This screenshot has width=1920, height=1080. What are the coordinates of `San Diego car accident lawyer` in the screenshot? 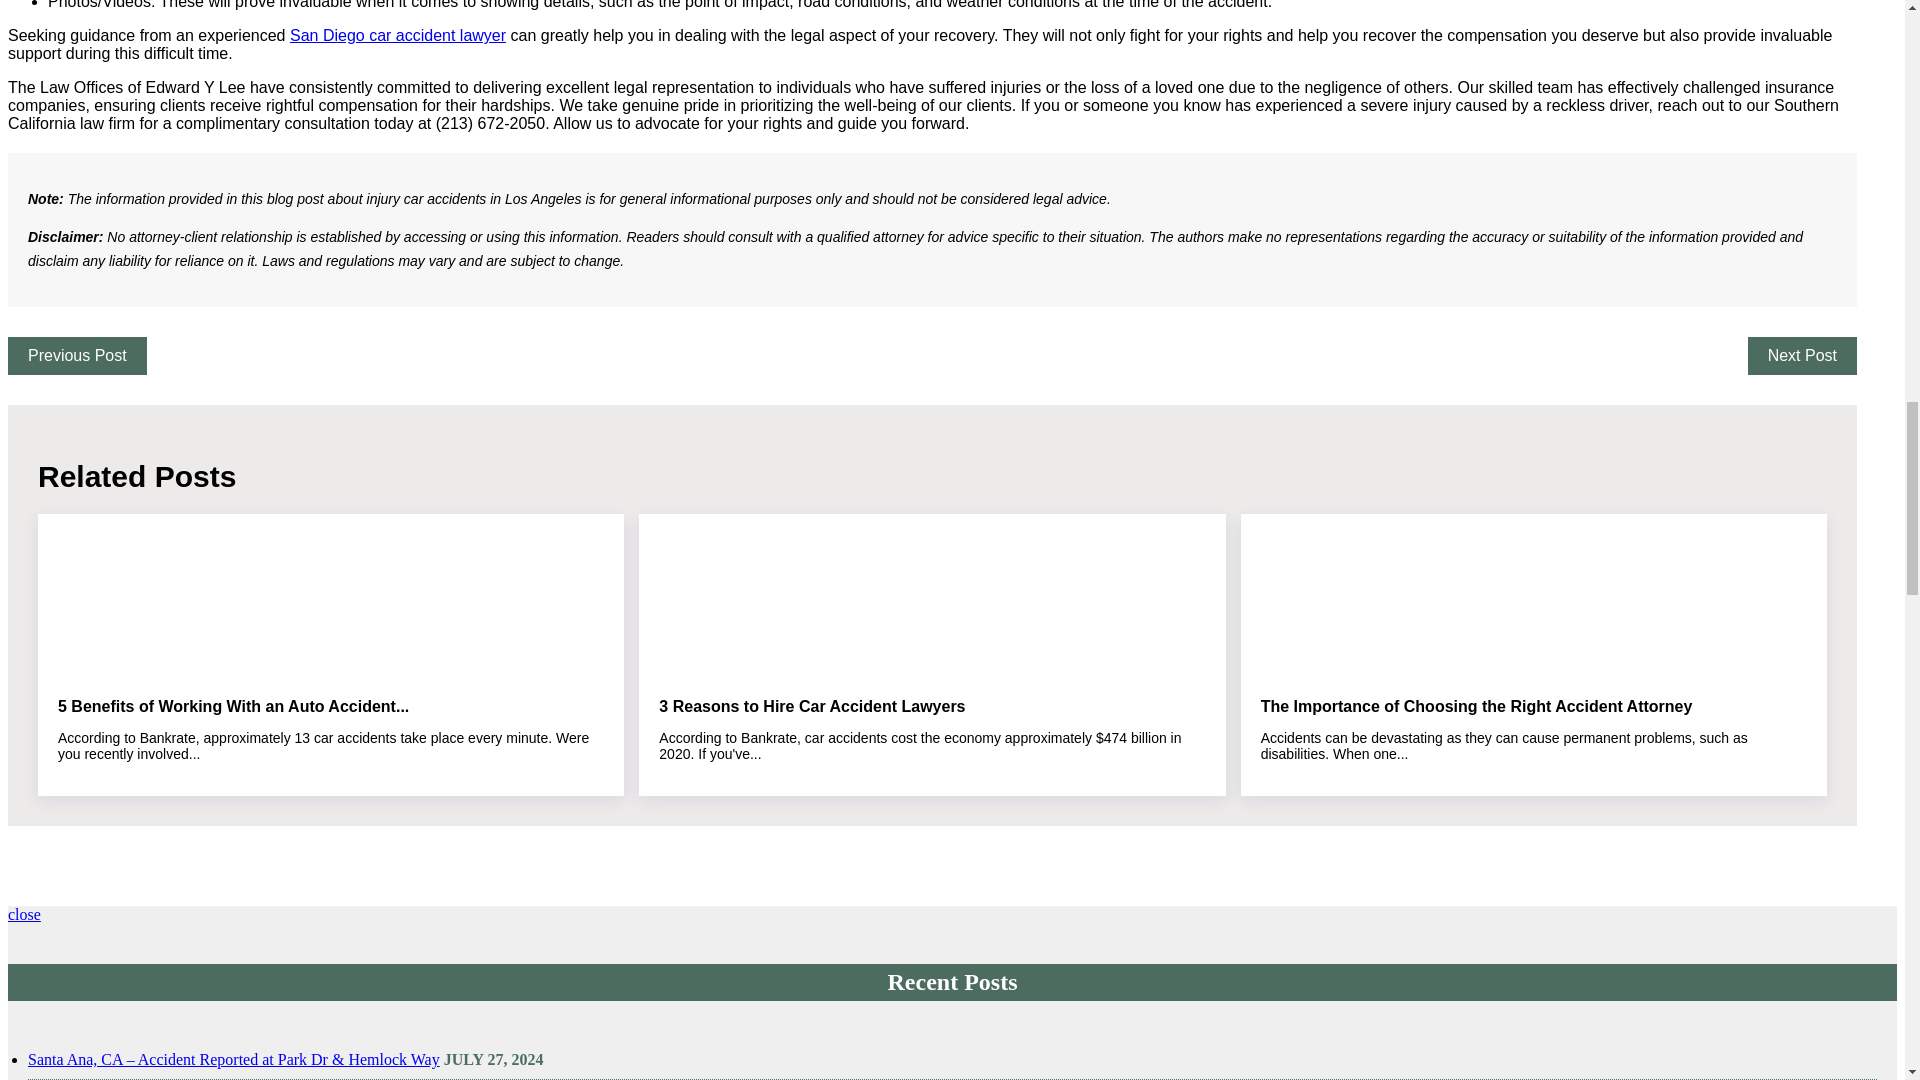 It's located at (398, 36).